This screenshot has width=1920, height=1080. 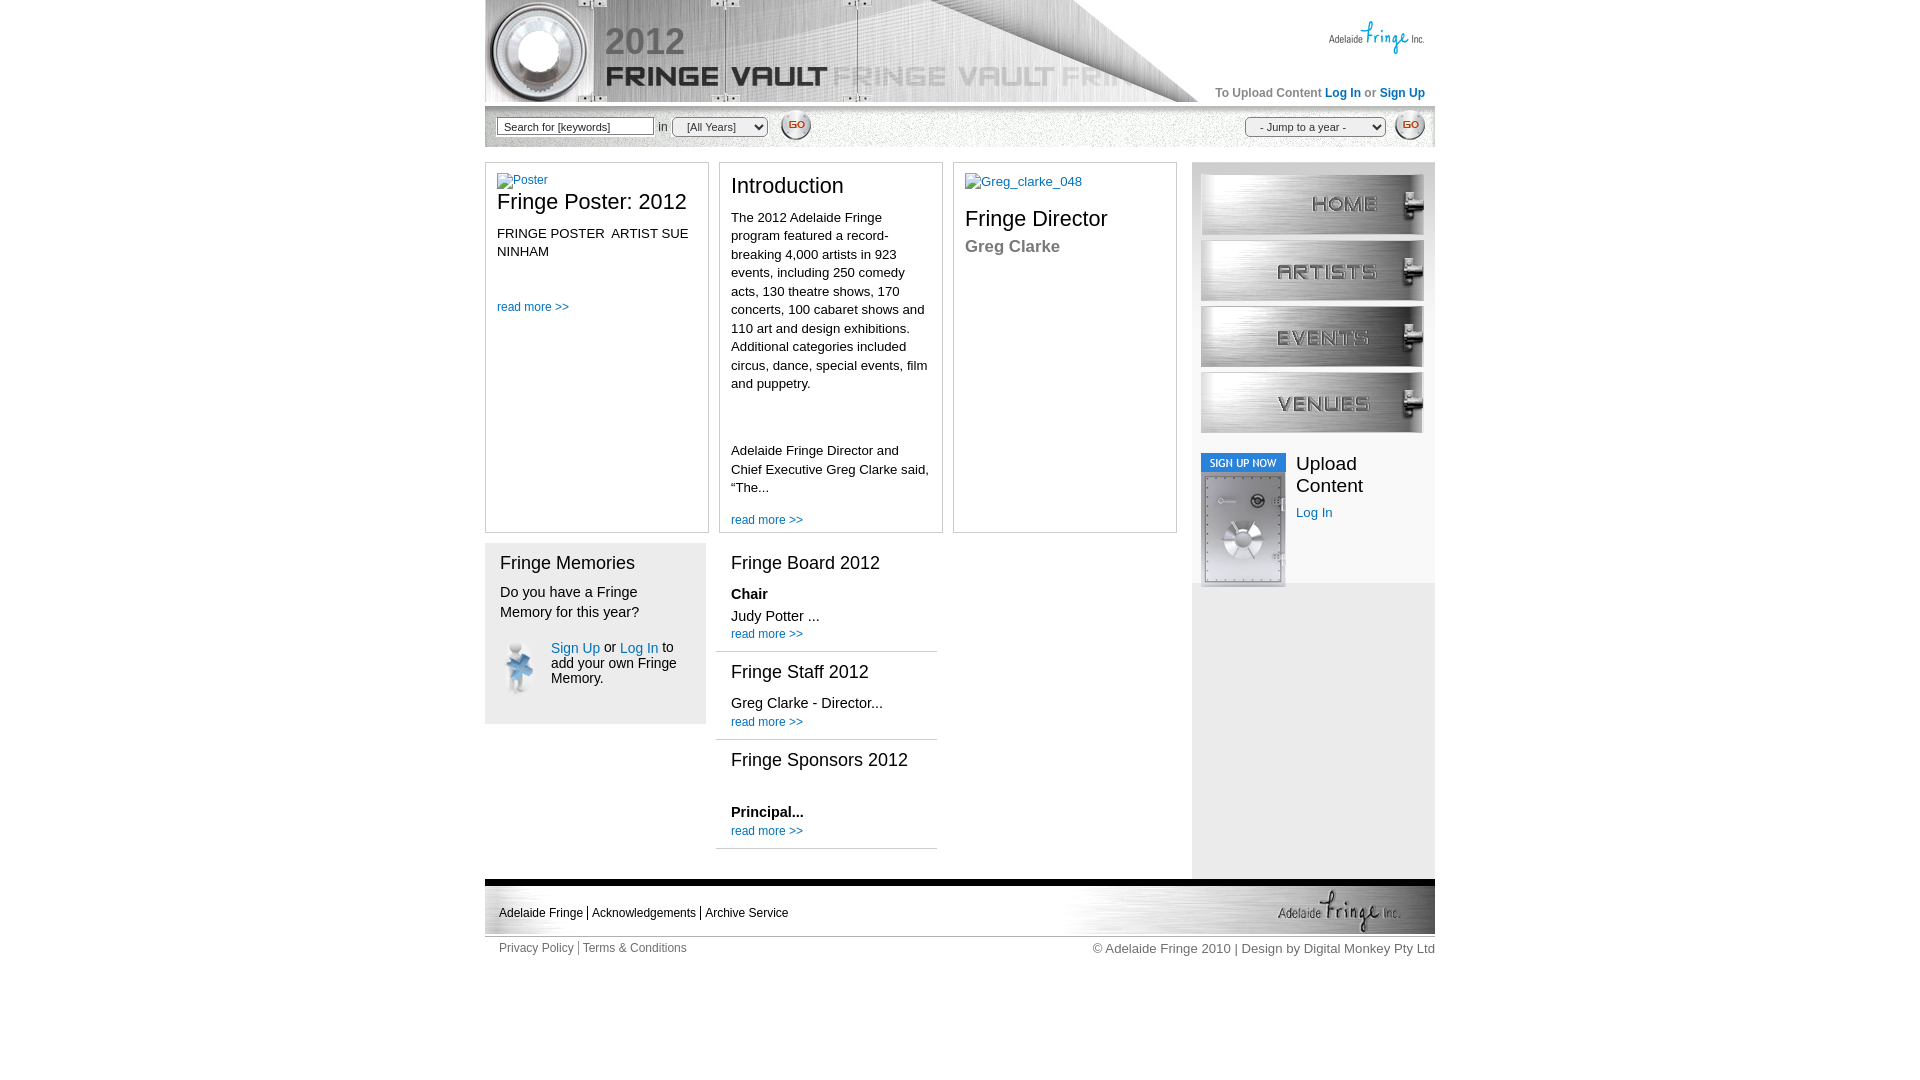 I want to click on Fringe Vault Home, so click(x=842, y=53).